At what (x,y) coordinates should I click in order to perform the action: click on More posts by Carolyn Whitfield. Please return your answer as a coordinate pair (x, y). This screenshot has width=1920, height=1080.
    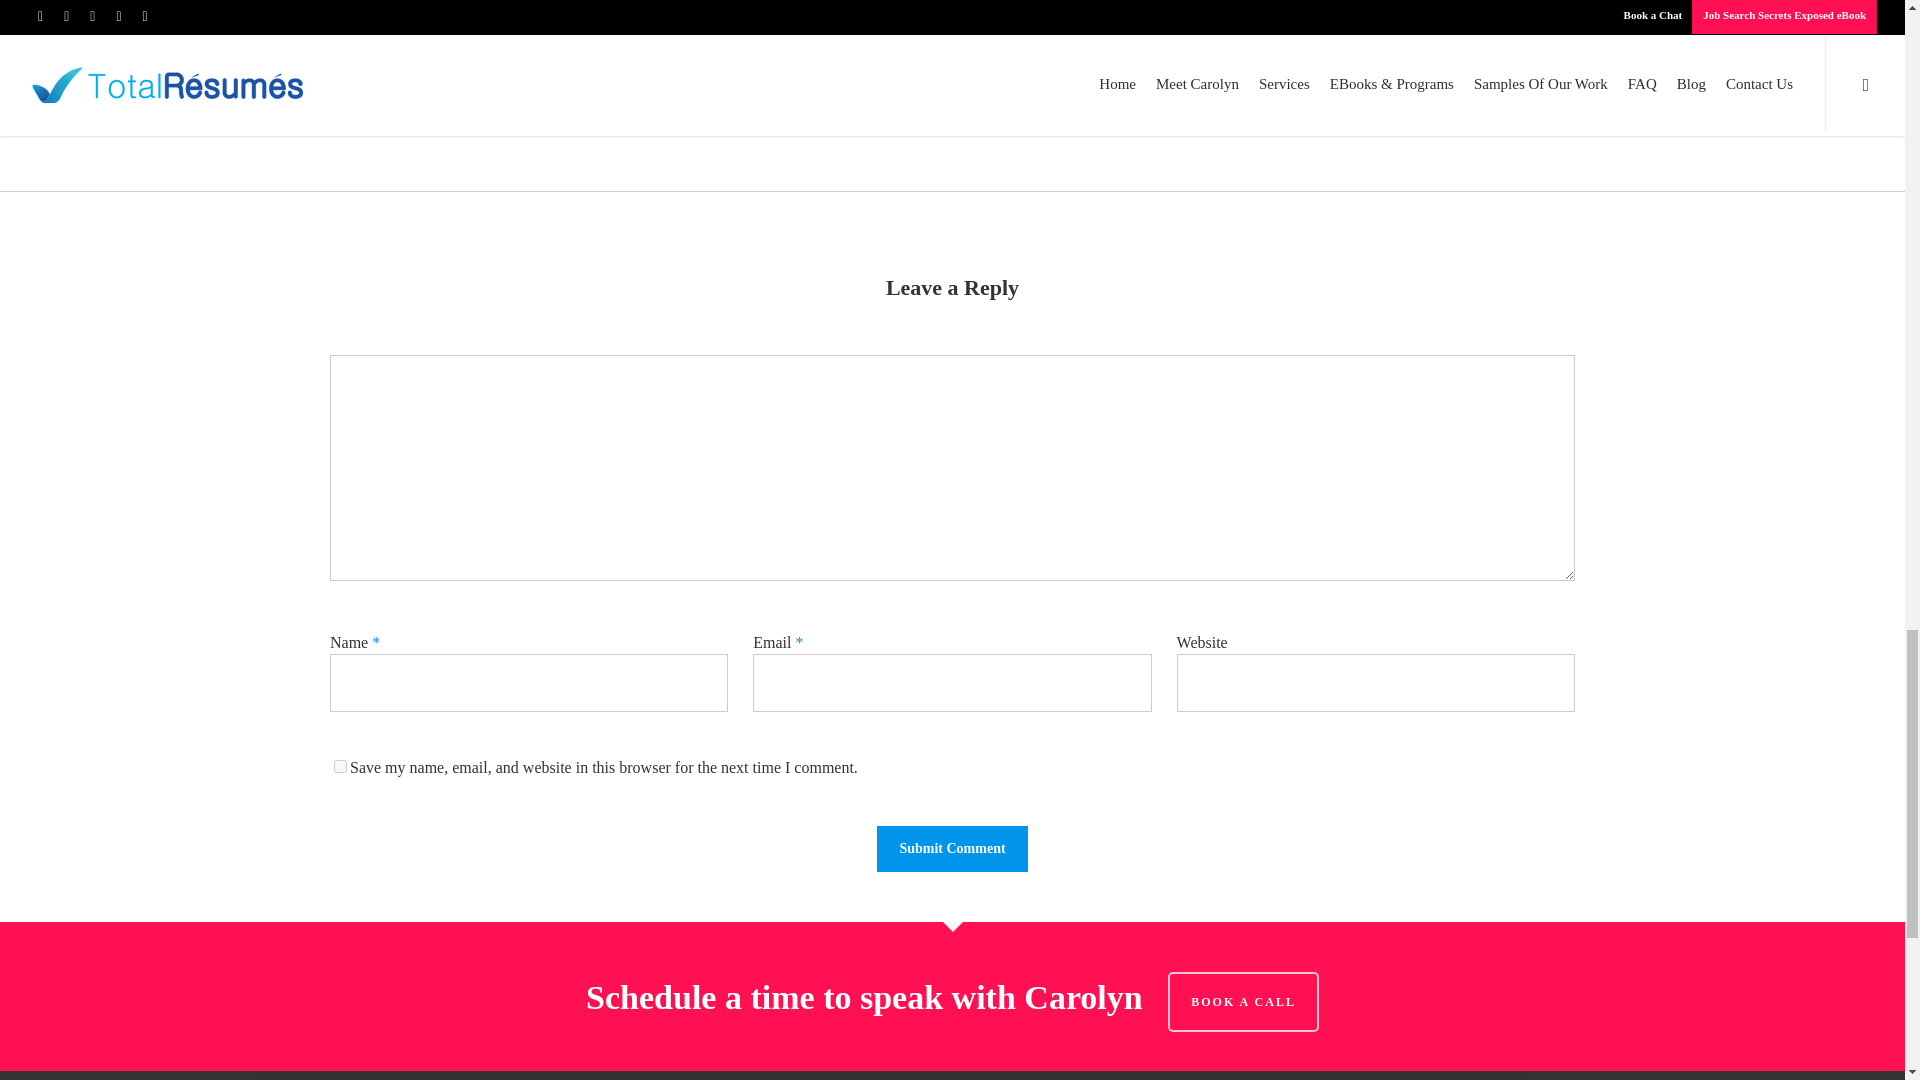
    Looking at the image, I should click on (952, 85).